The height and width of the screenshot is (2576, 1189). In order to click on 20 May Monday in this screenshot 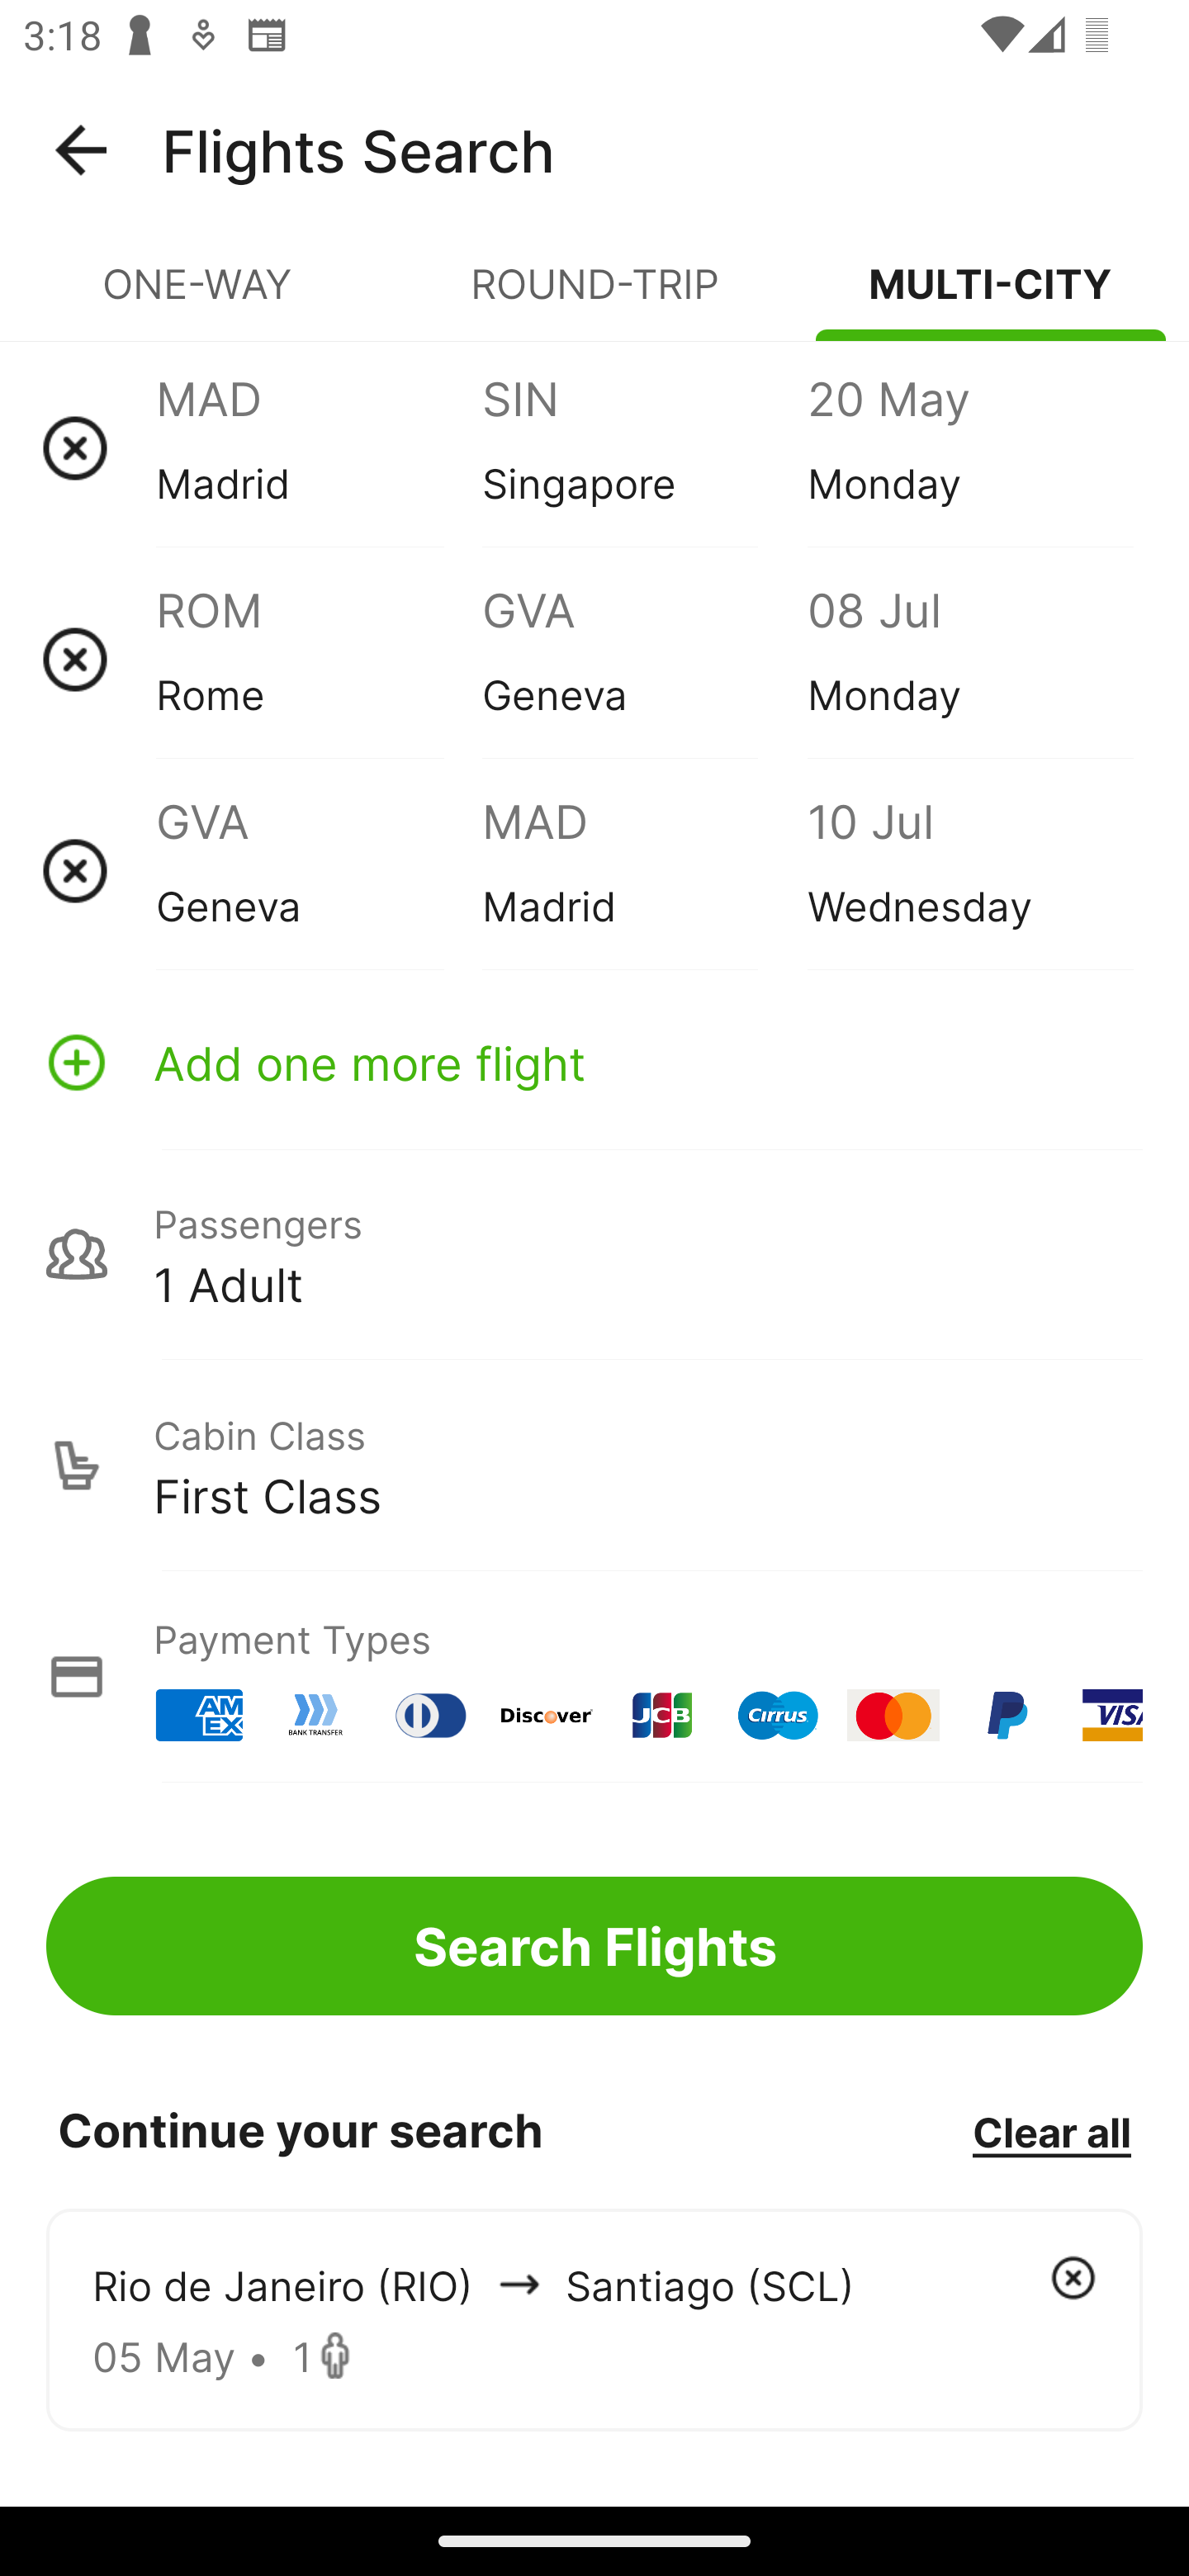, I will do `click(969, 447)`.